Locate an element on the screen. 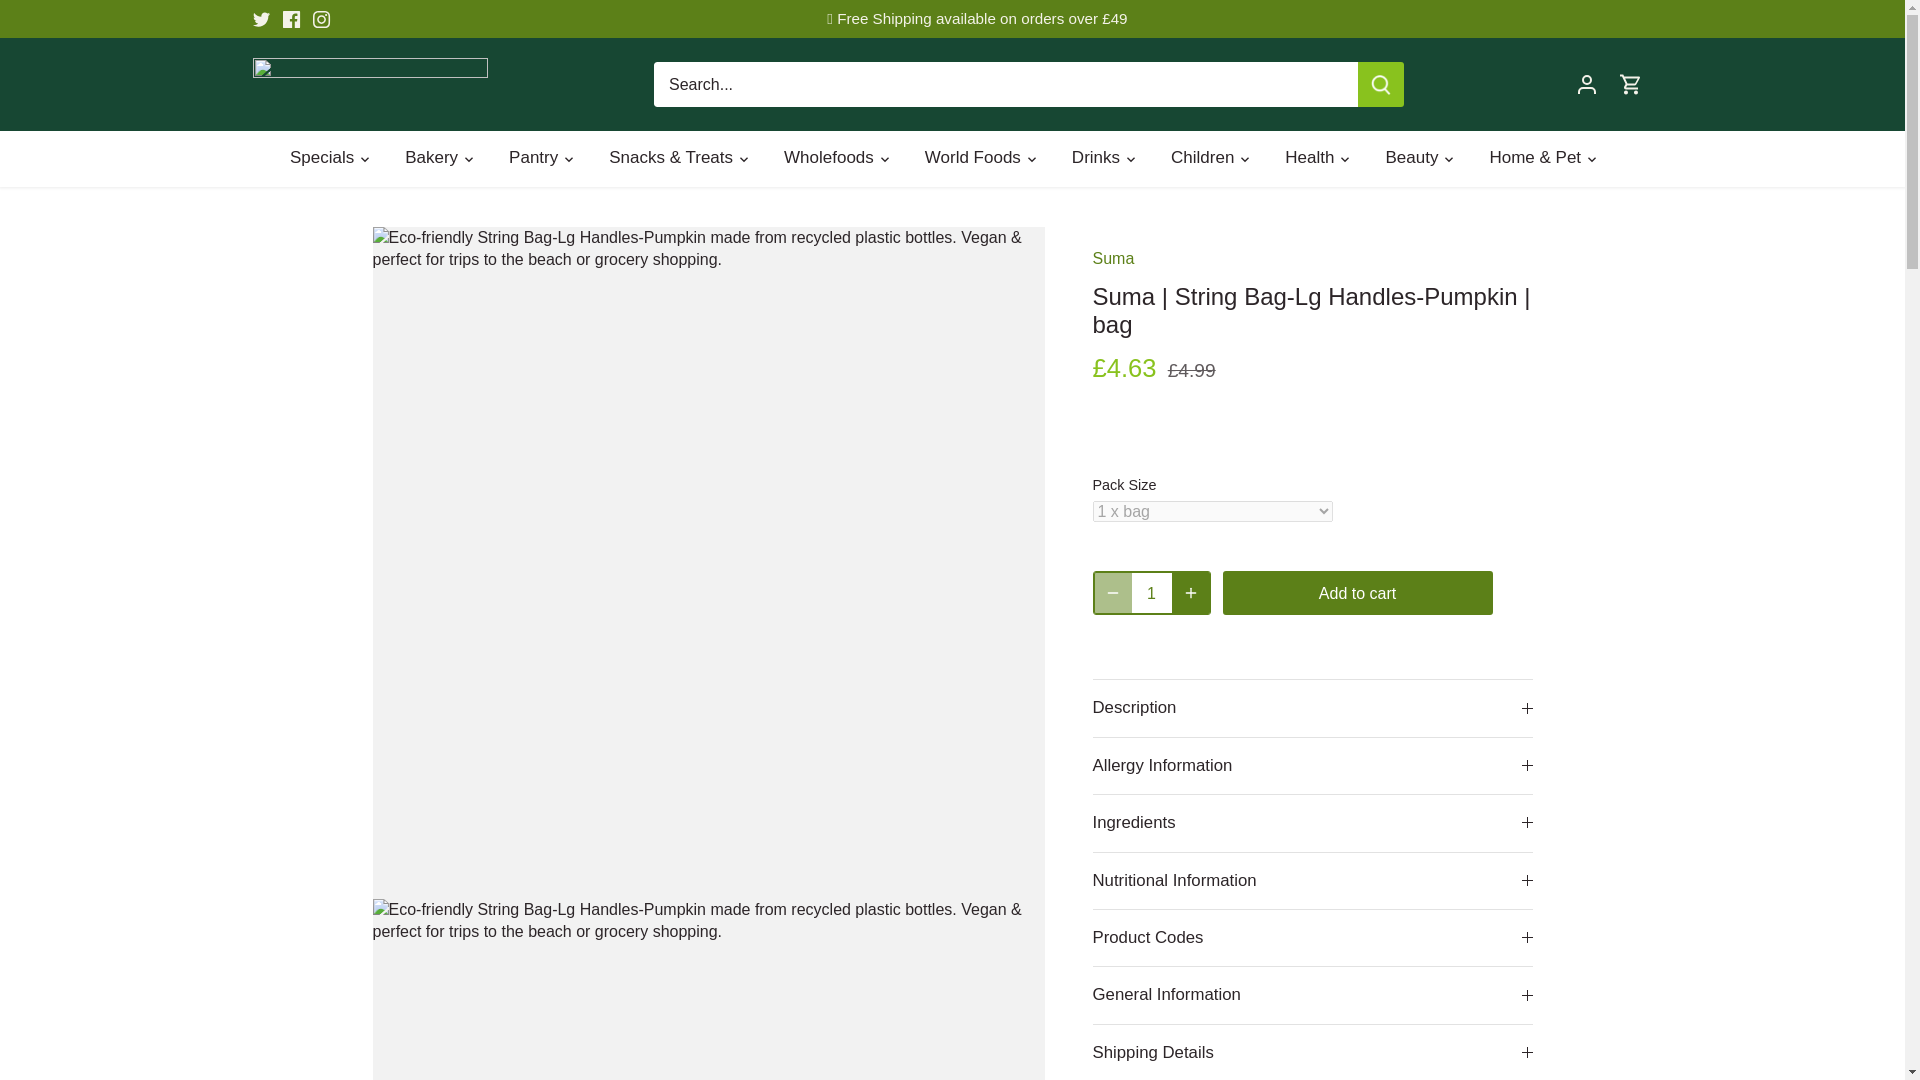 The image size is (1920, 1080). Specials is located at coordinates (330, 158).